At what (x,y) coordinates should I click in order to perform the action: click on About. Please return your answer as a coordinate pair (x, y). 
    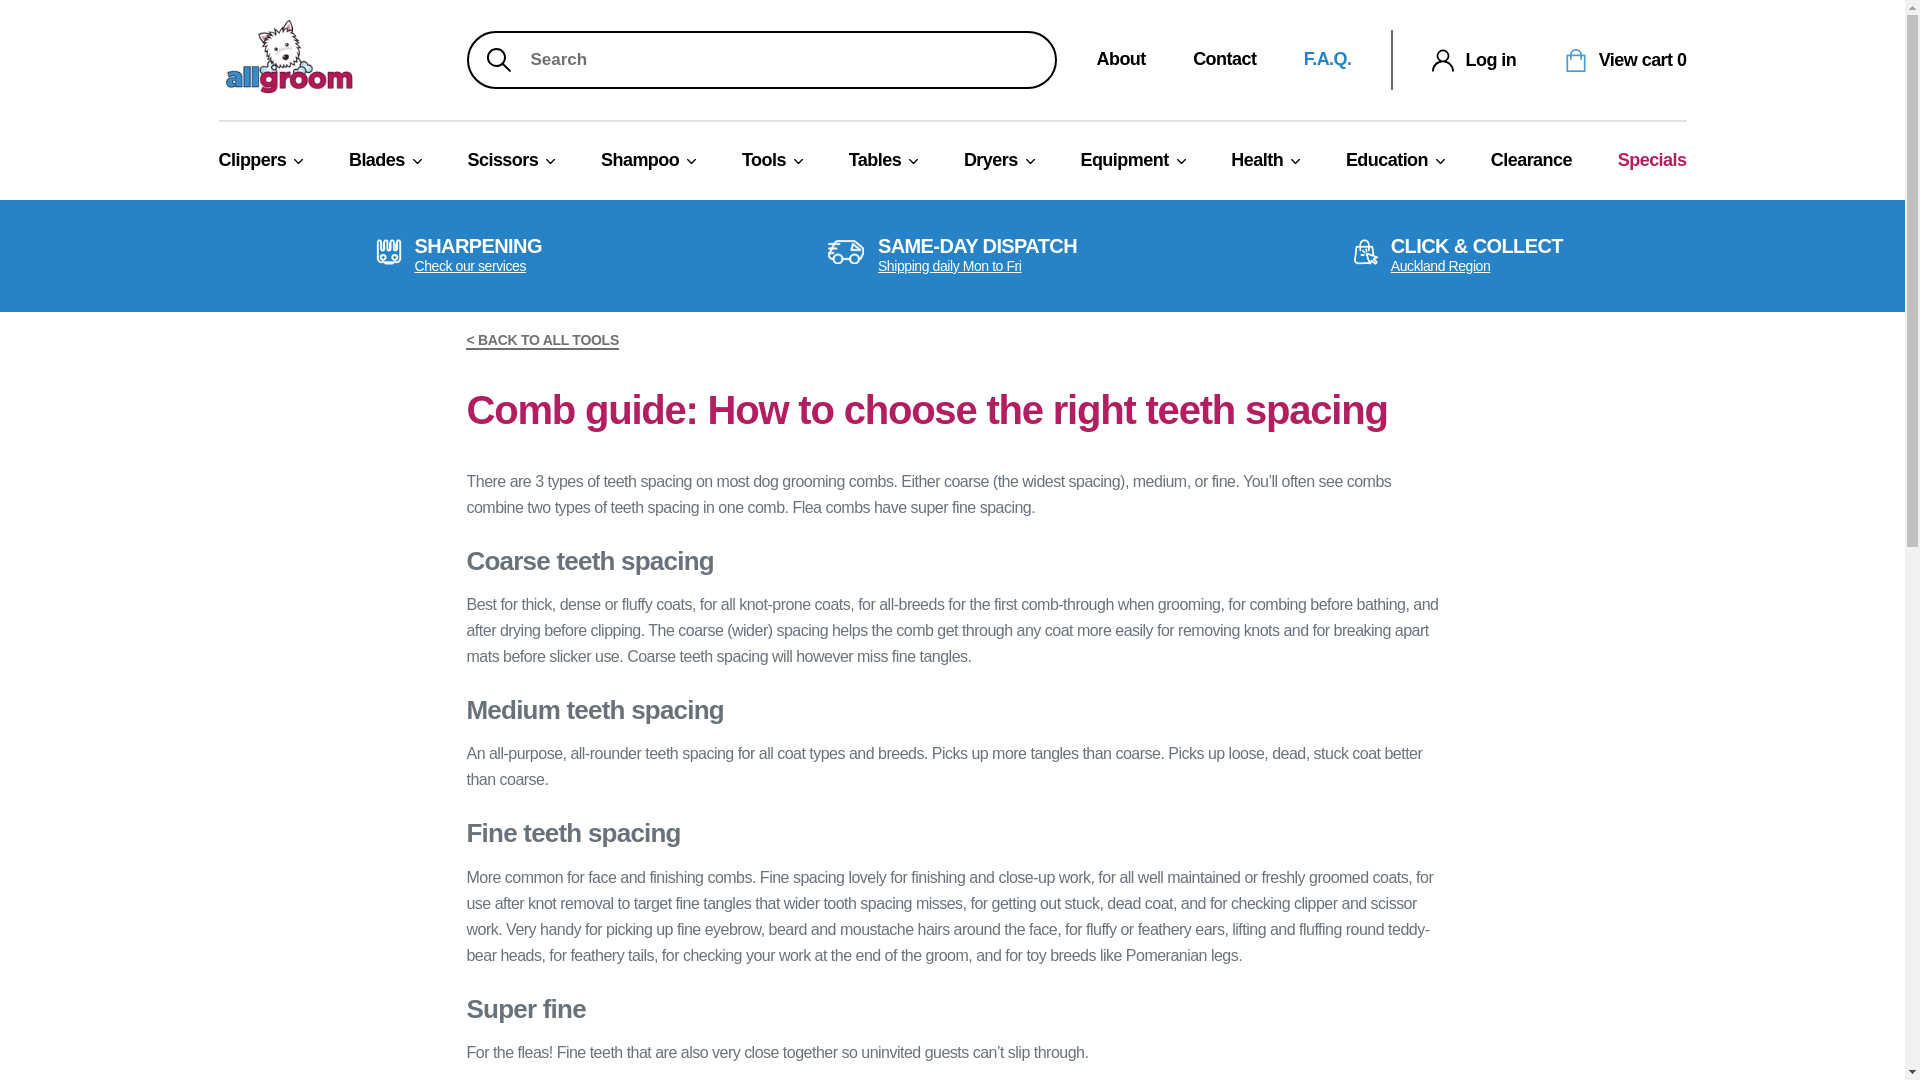
    Looking at the image, I should click on (1120, 58).